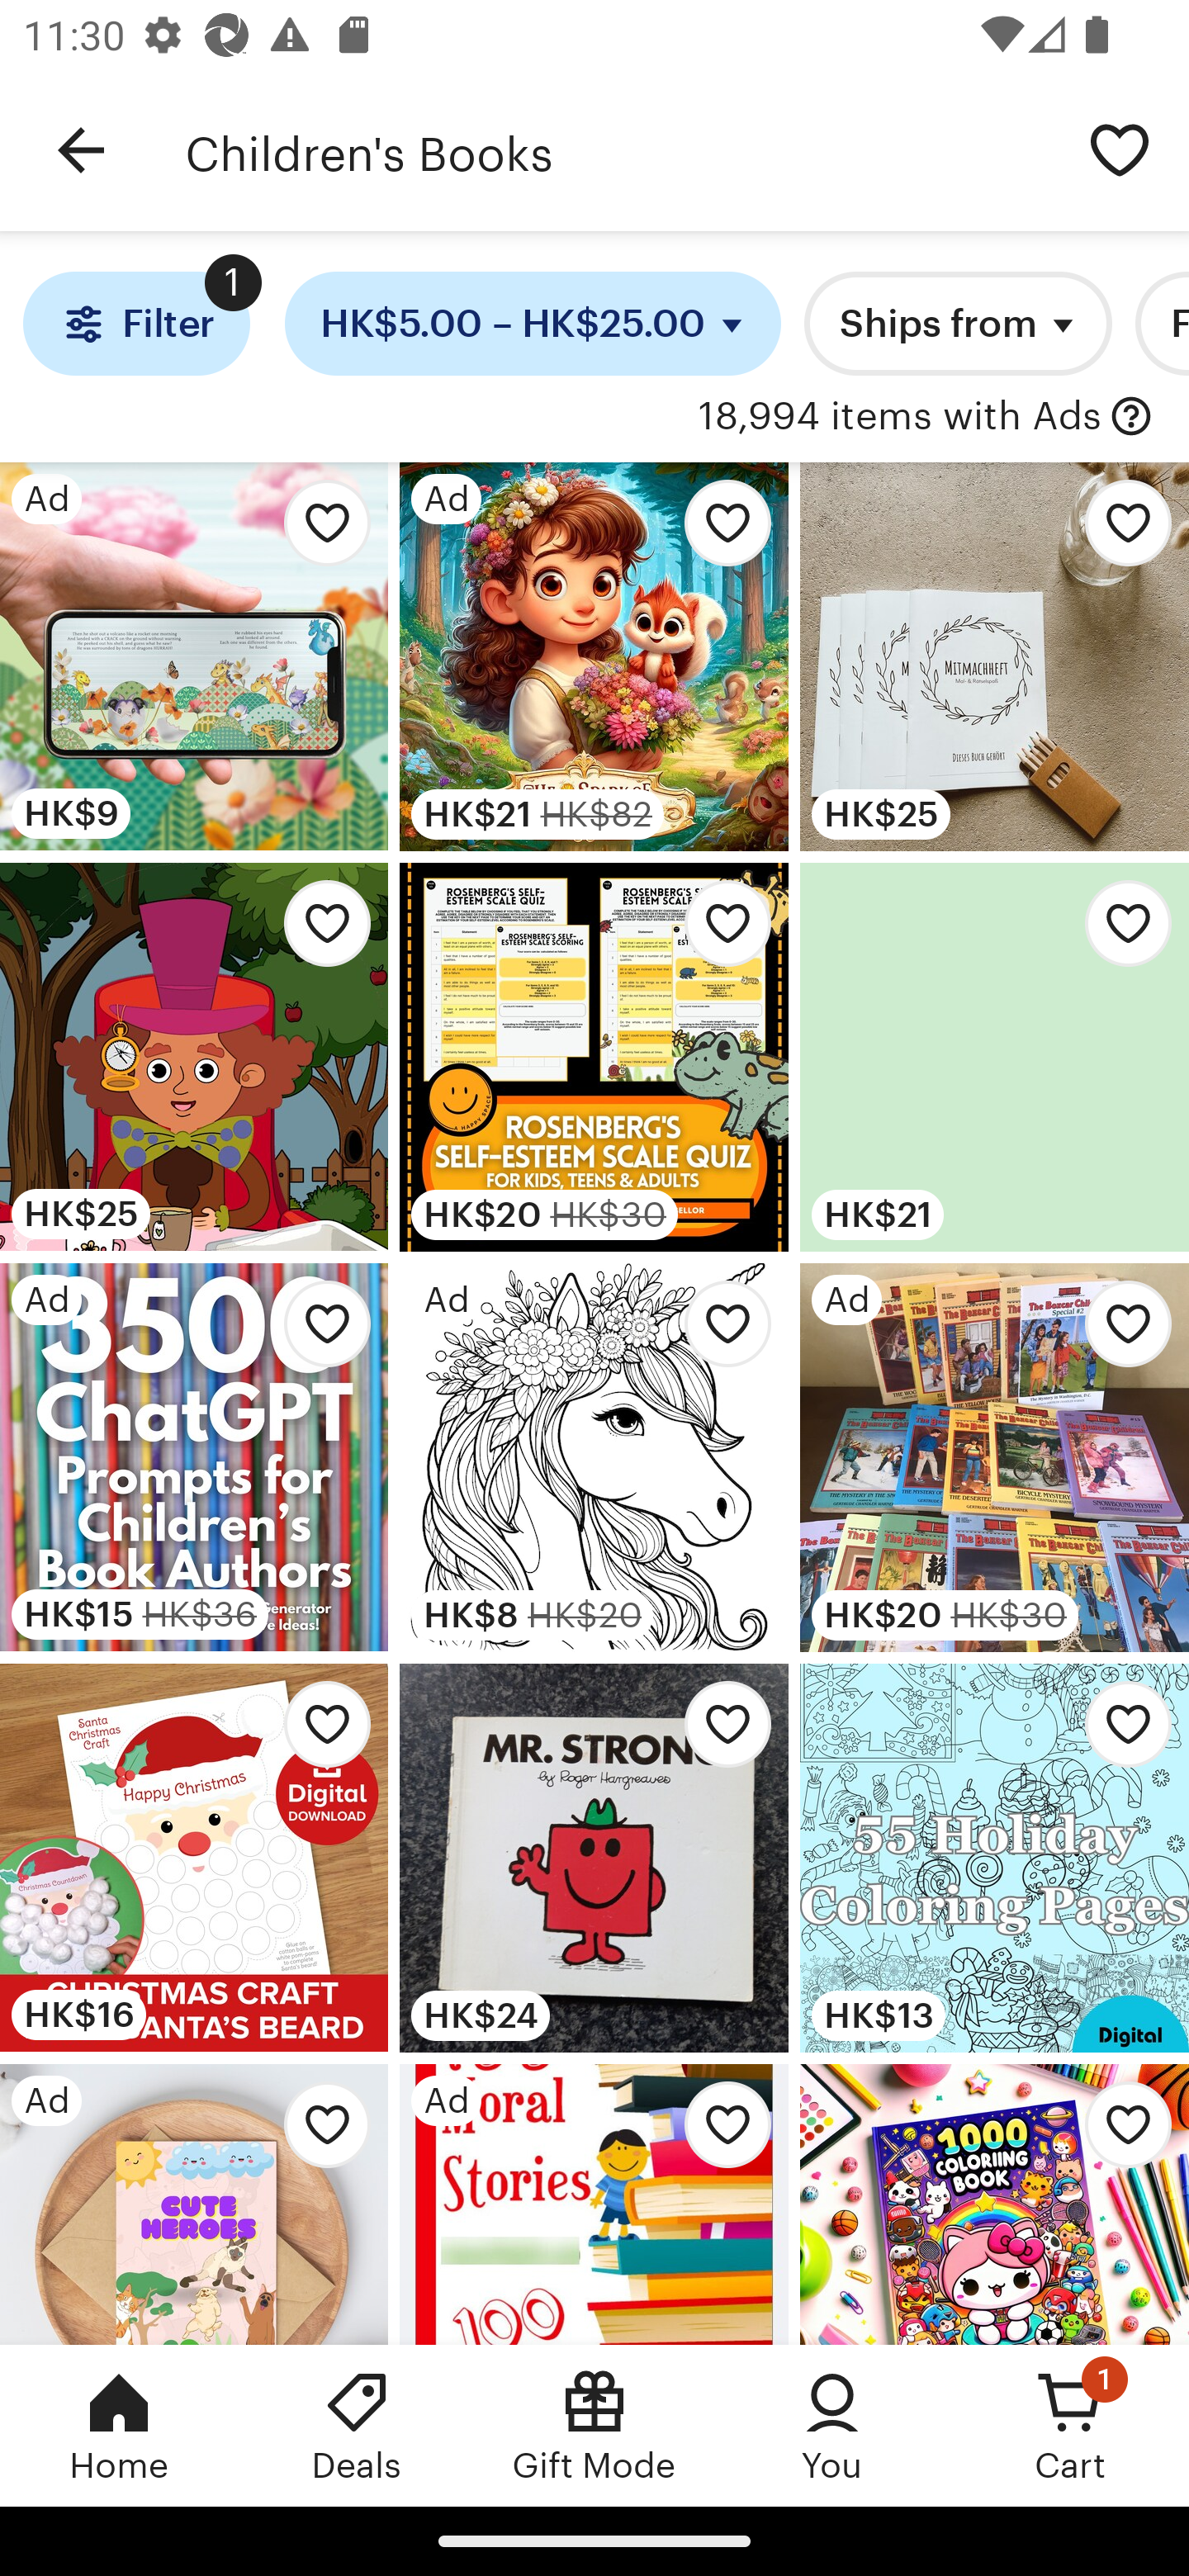 The height and width of the screenshot is (2576, 1189). What do you see at coordinates (900, 417) in the screenshot?
I see `18,994 items with Ads` at bounding box center [900, 417].